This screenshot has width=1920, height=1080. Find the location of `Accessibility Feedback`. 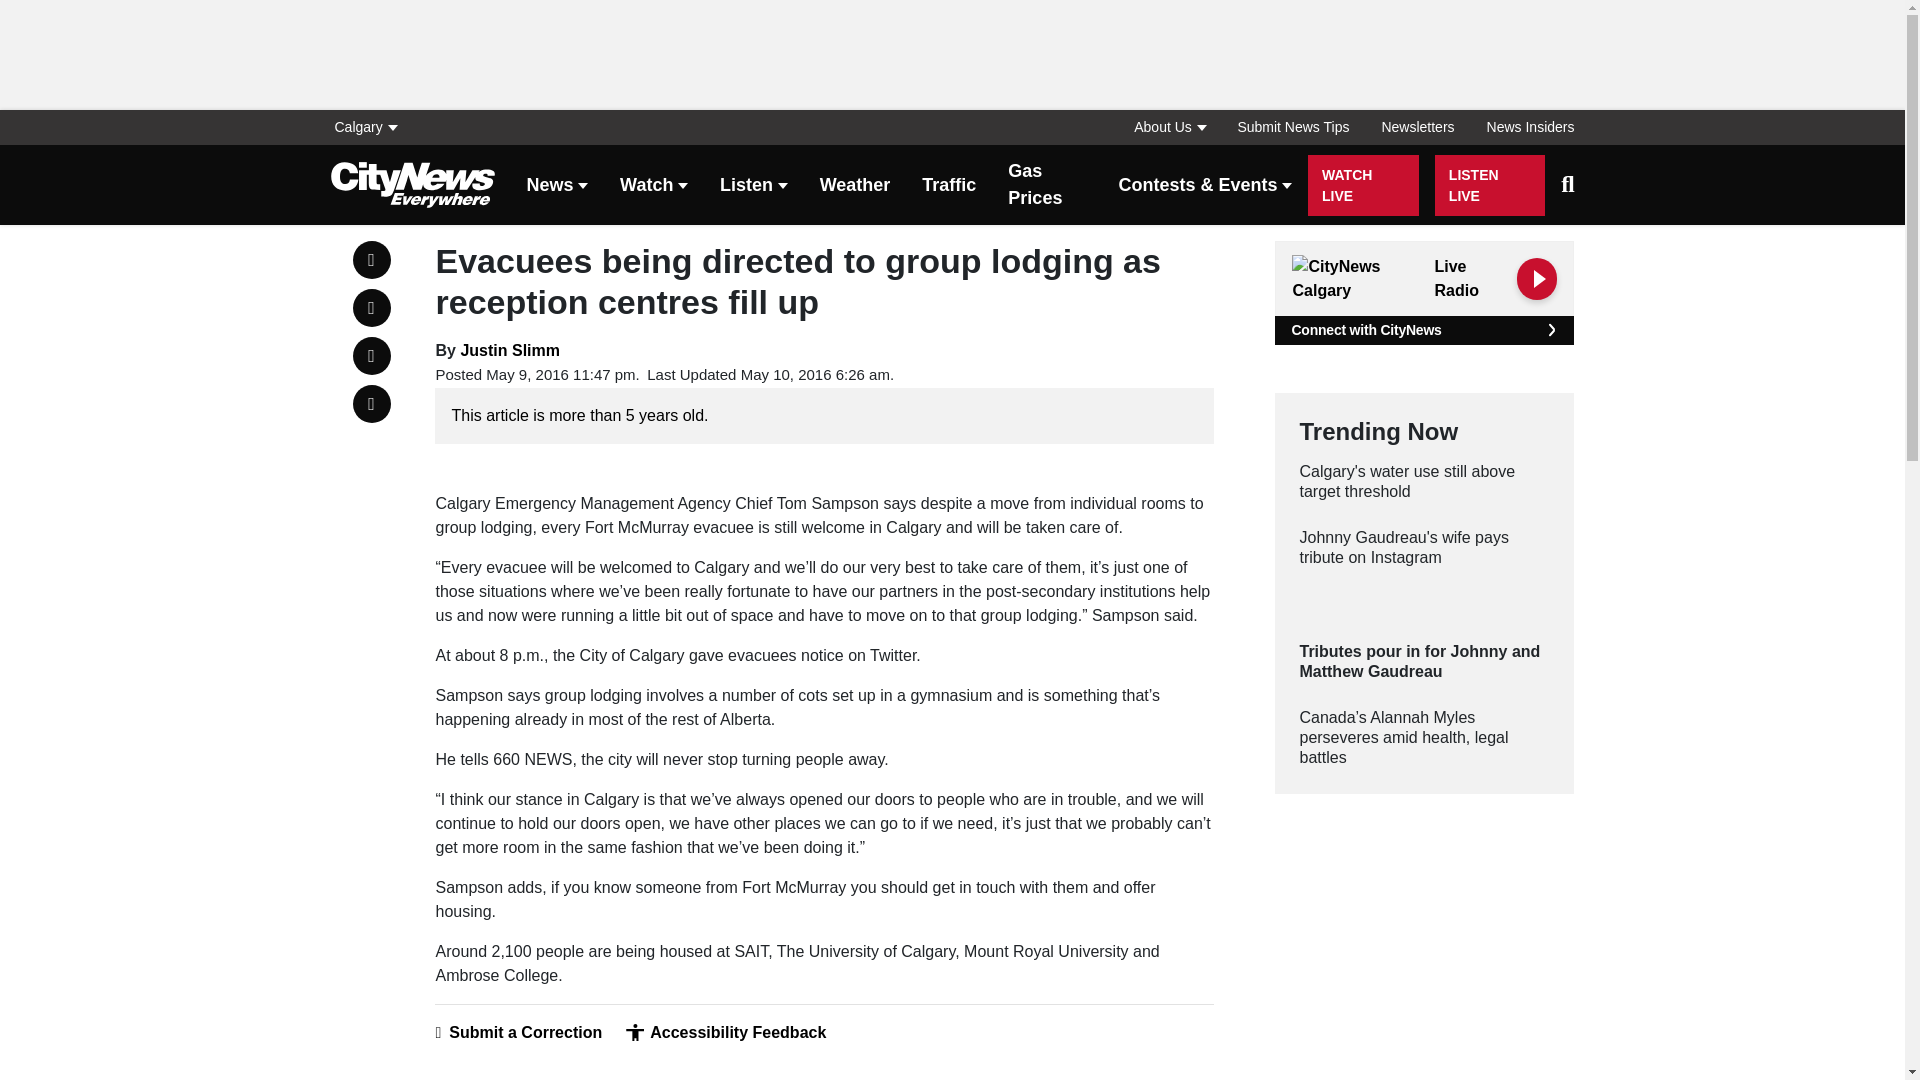

Accessibility Feedback is located at coordinates (725, 1032).